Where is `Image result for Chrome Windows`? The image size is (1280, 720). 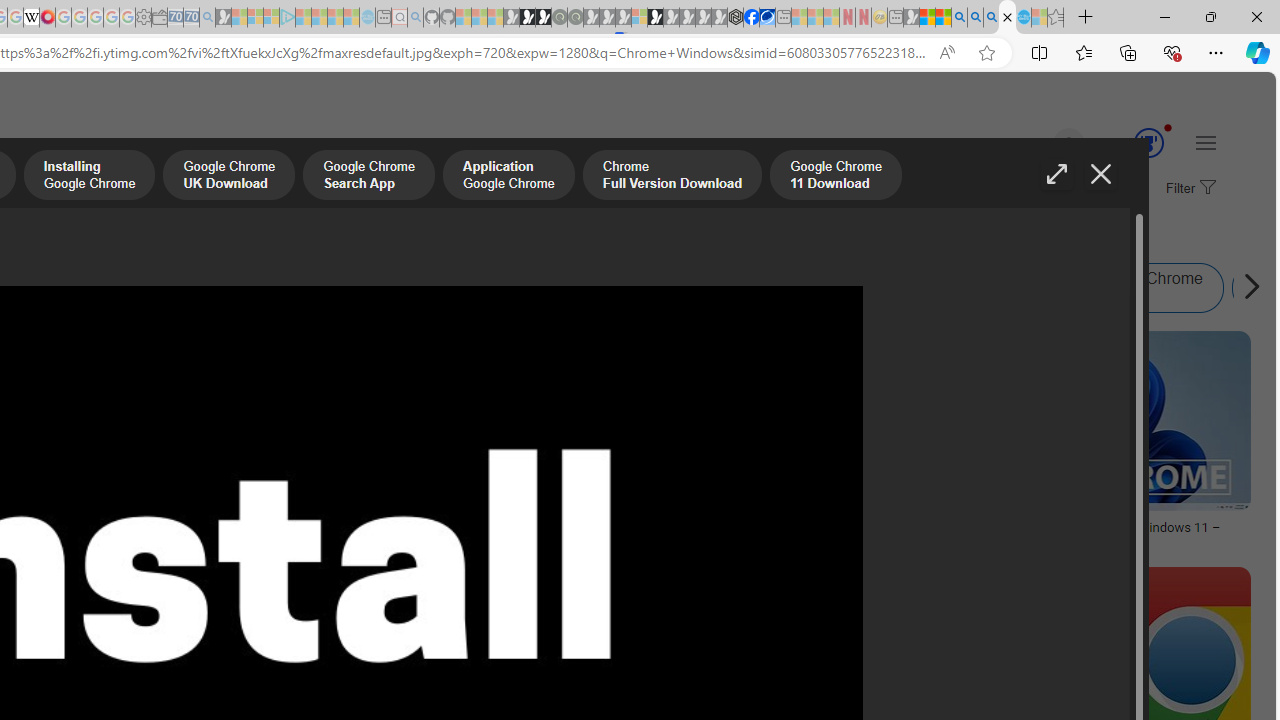
Image result for Chrome Windows is located at coordinates (1090, 421).